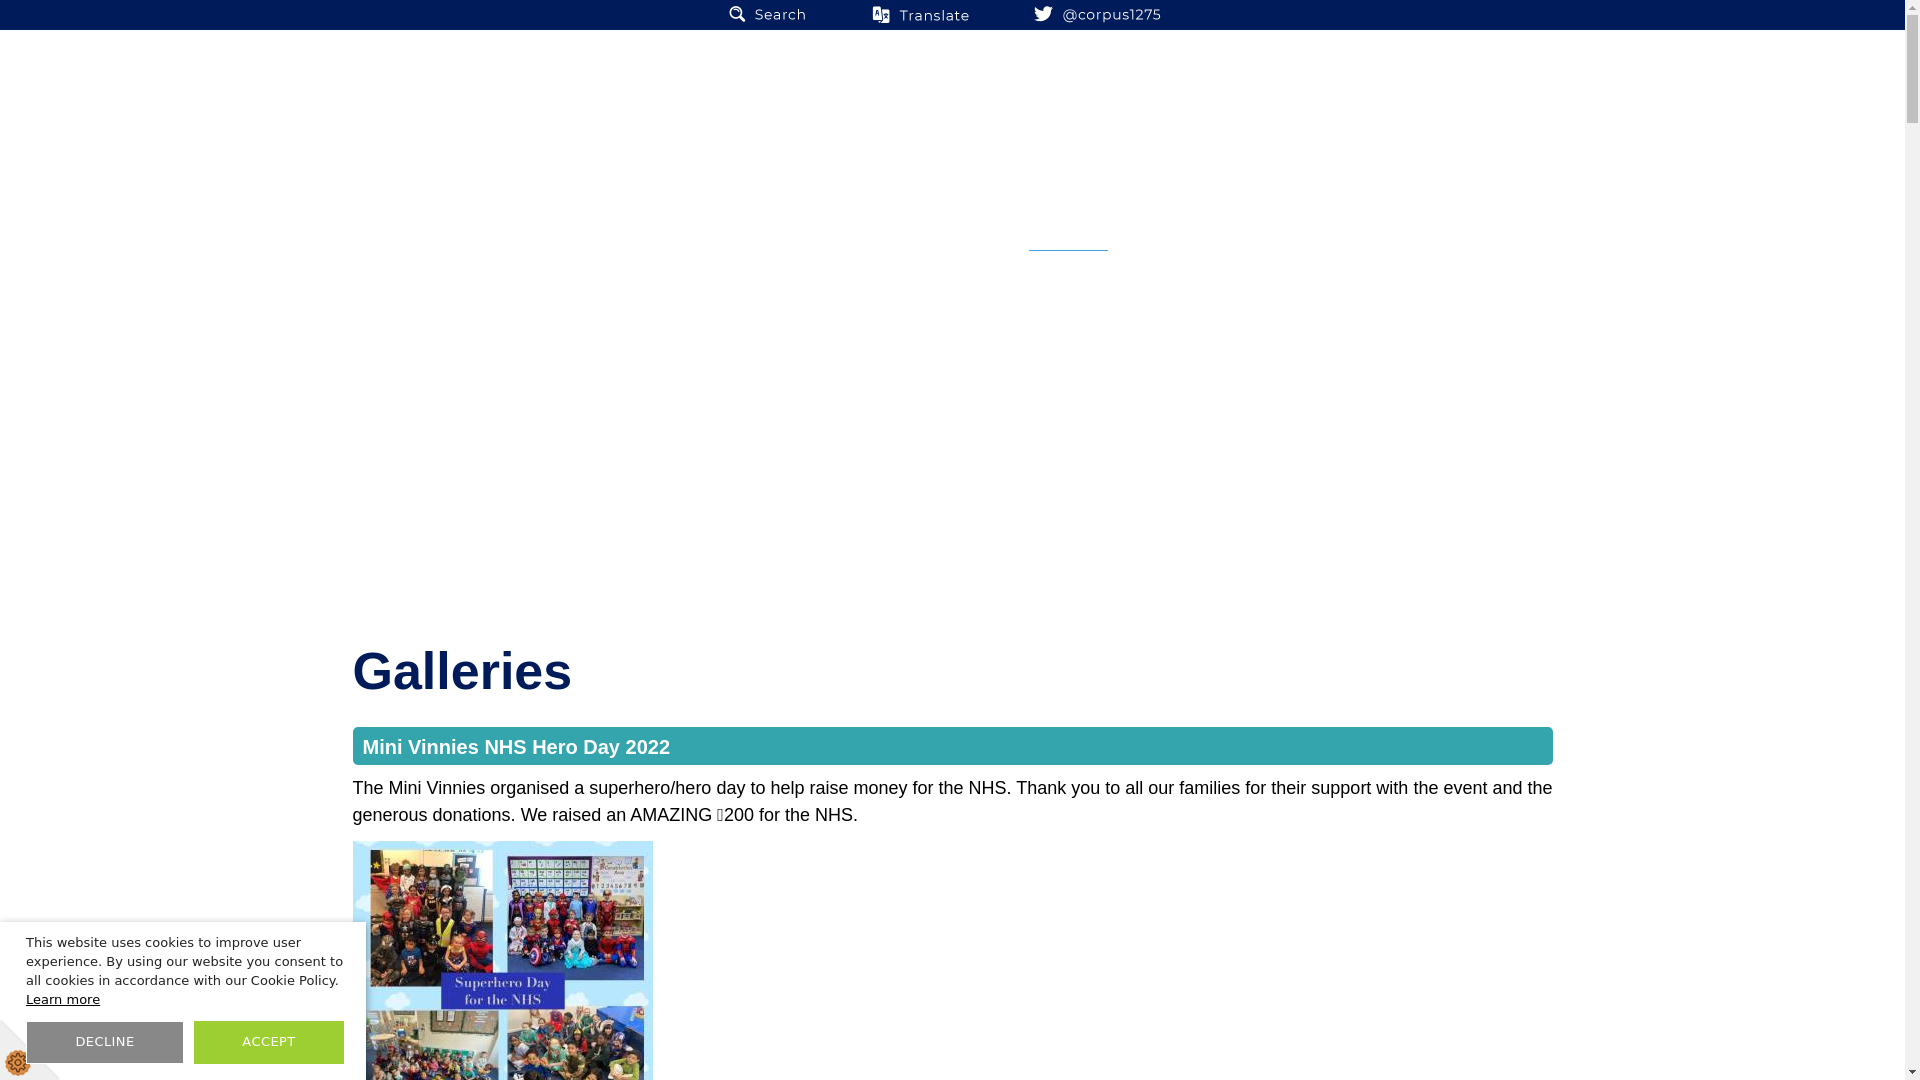  What do you see at coordinates (934, 224) in the screenshot?
I see `Key Information` at bounding box center [934, 224].